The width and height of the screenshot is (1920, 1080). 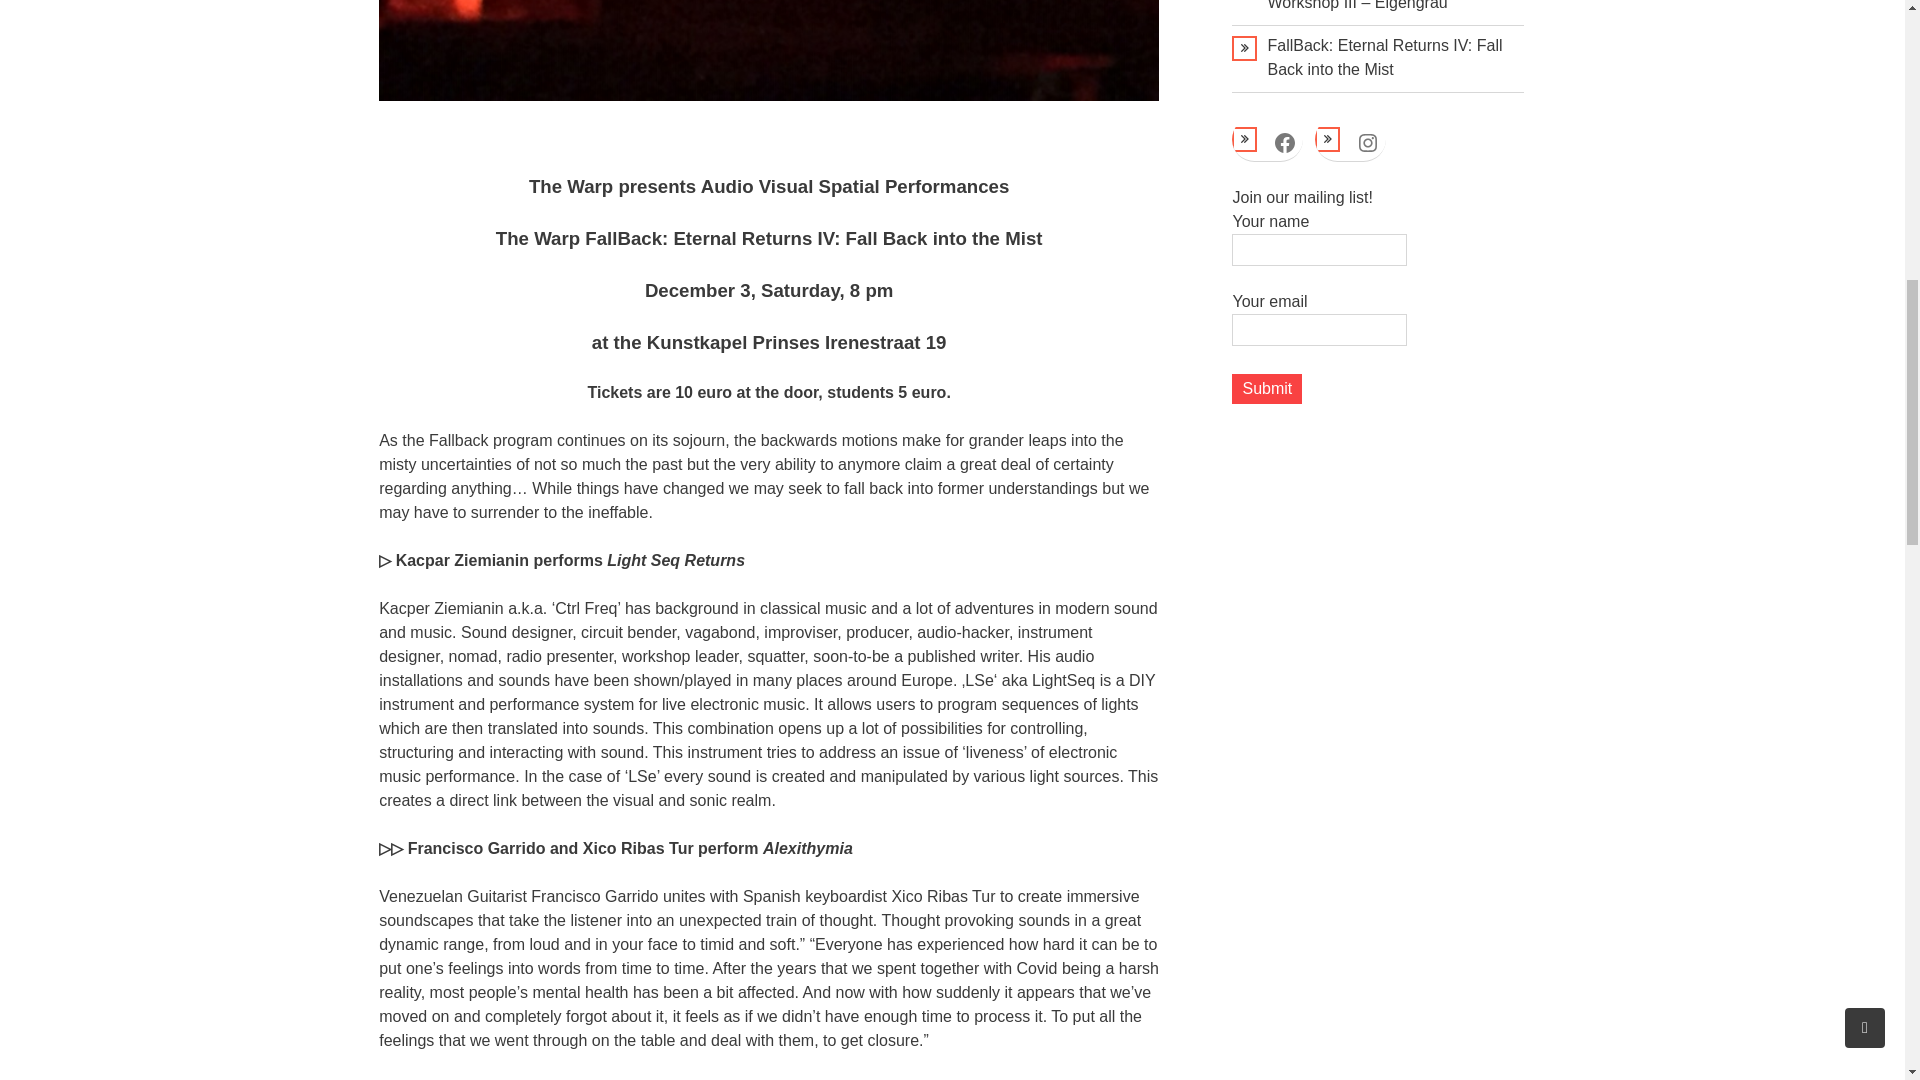 What do you see at coordinates (1285, 142) in the screenshot?
I see `Facebook` at bounding box center [1285, 142].